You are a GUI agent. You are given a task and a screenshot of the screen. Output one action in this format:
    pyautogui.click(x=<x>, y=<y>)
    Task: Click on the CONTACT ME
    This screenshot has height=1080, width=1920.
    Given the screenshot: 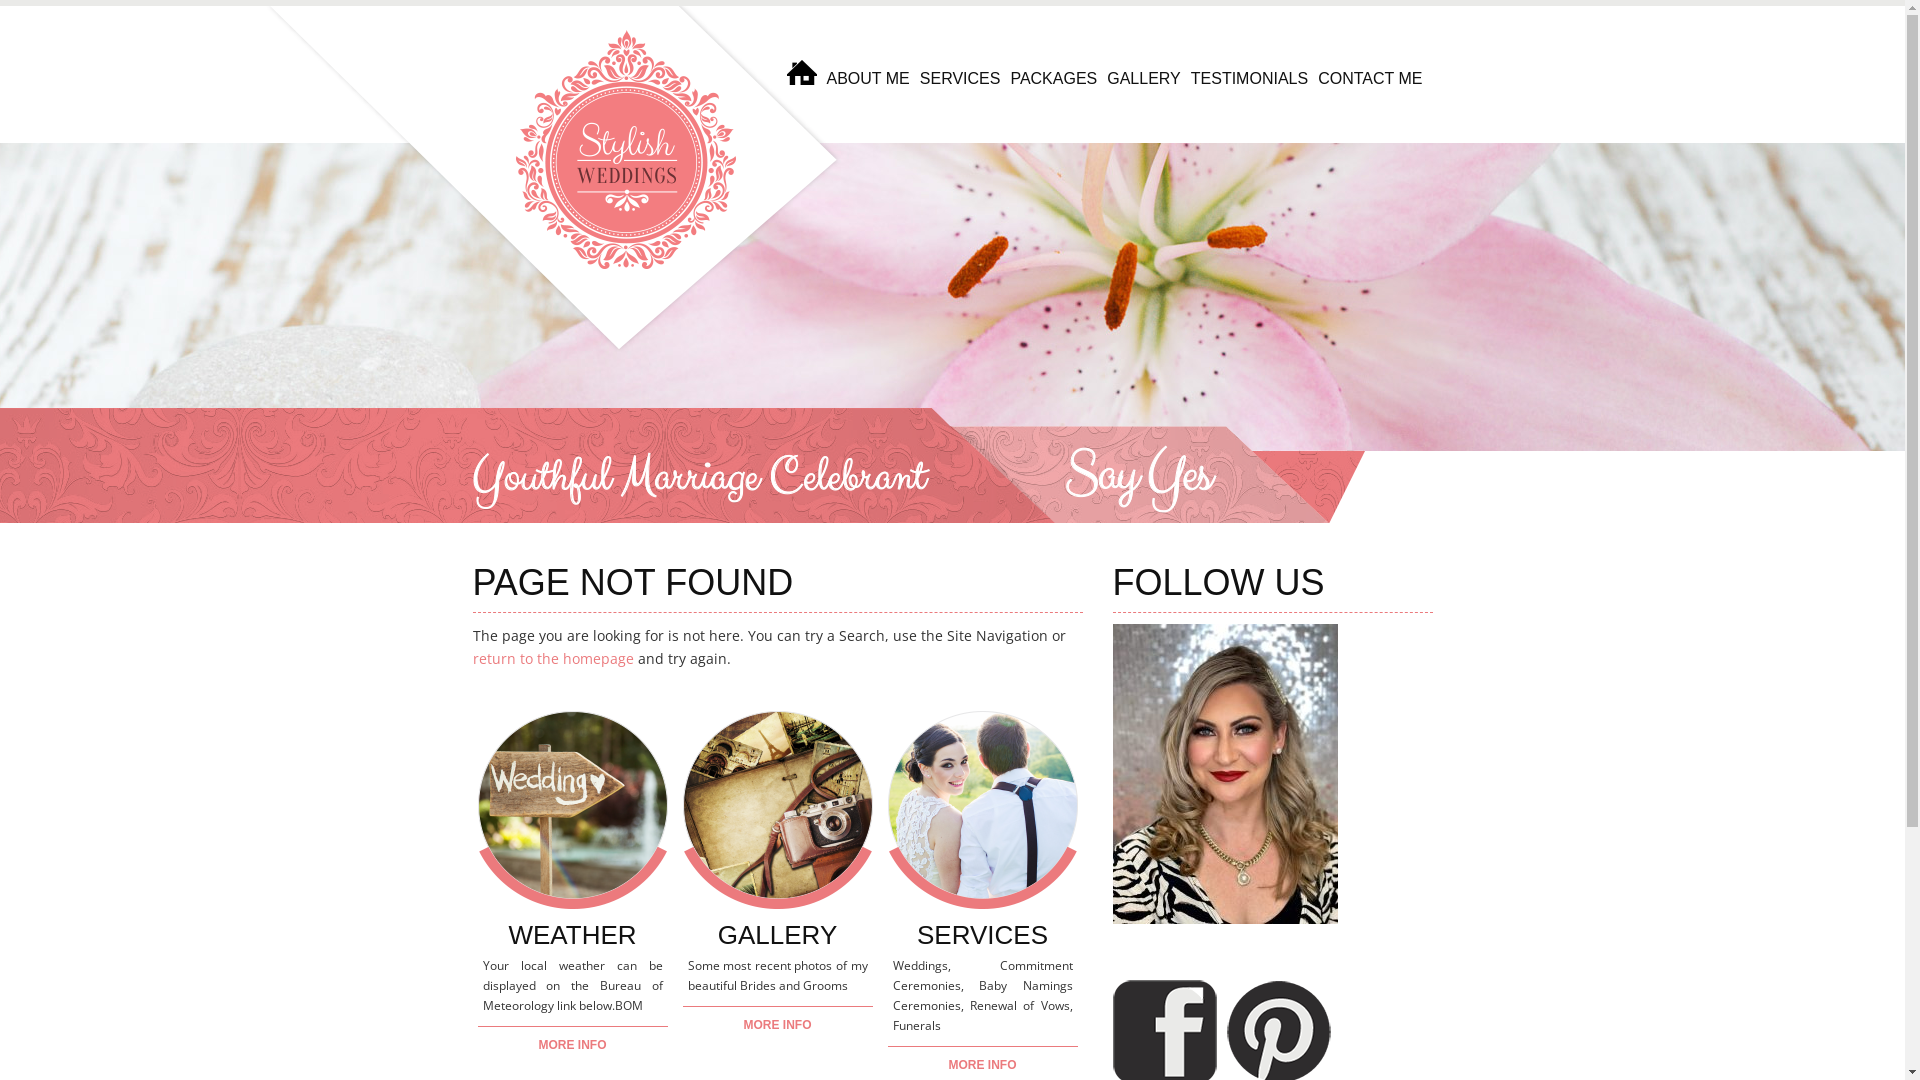 What is the action you would take?
    pyautogui.click(x=1370, y=79)
    